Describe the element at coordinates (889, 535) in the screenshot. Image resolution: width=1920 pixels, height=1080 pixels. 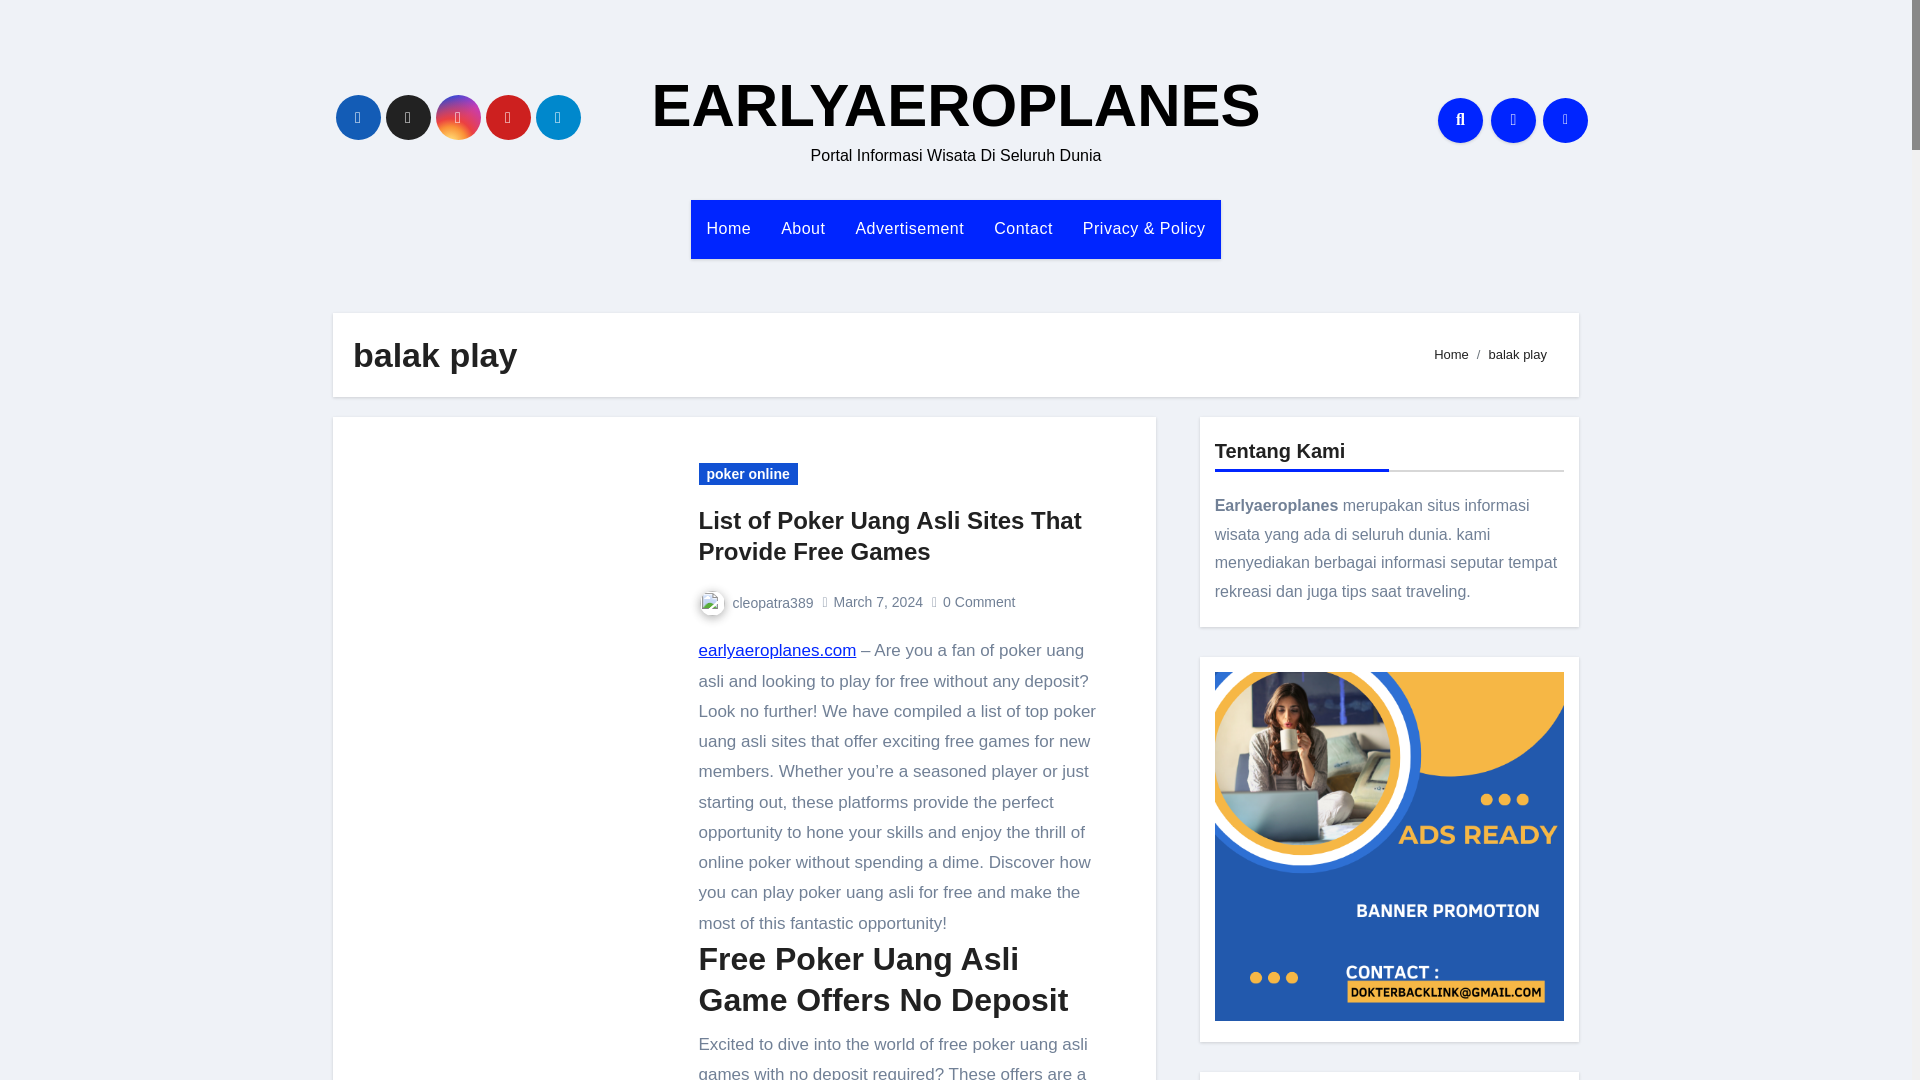
I see `List of Poker Uang Asli Sites That Provide Free Games` at that location.